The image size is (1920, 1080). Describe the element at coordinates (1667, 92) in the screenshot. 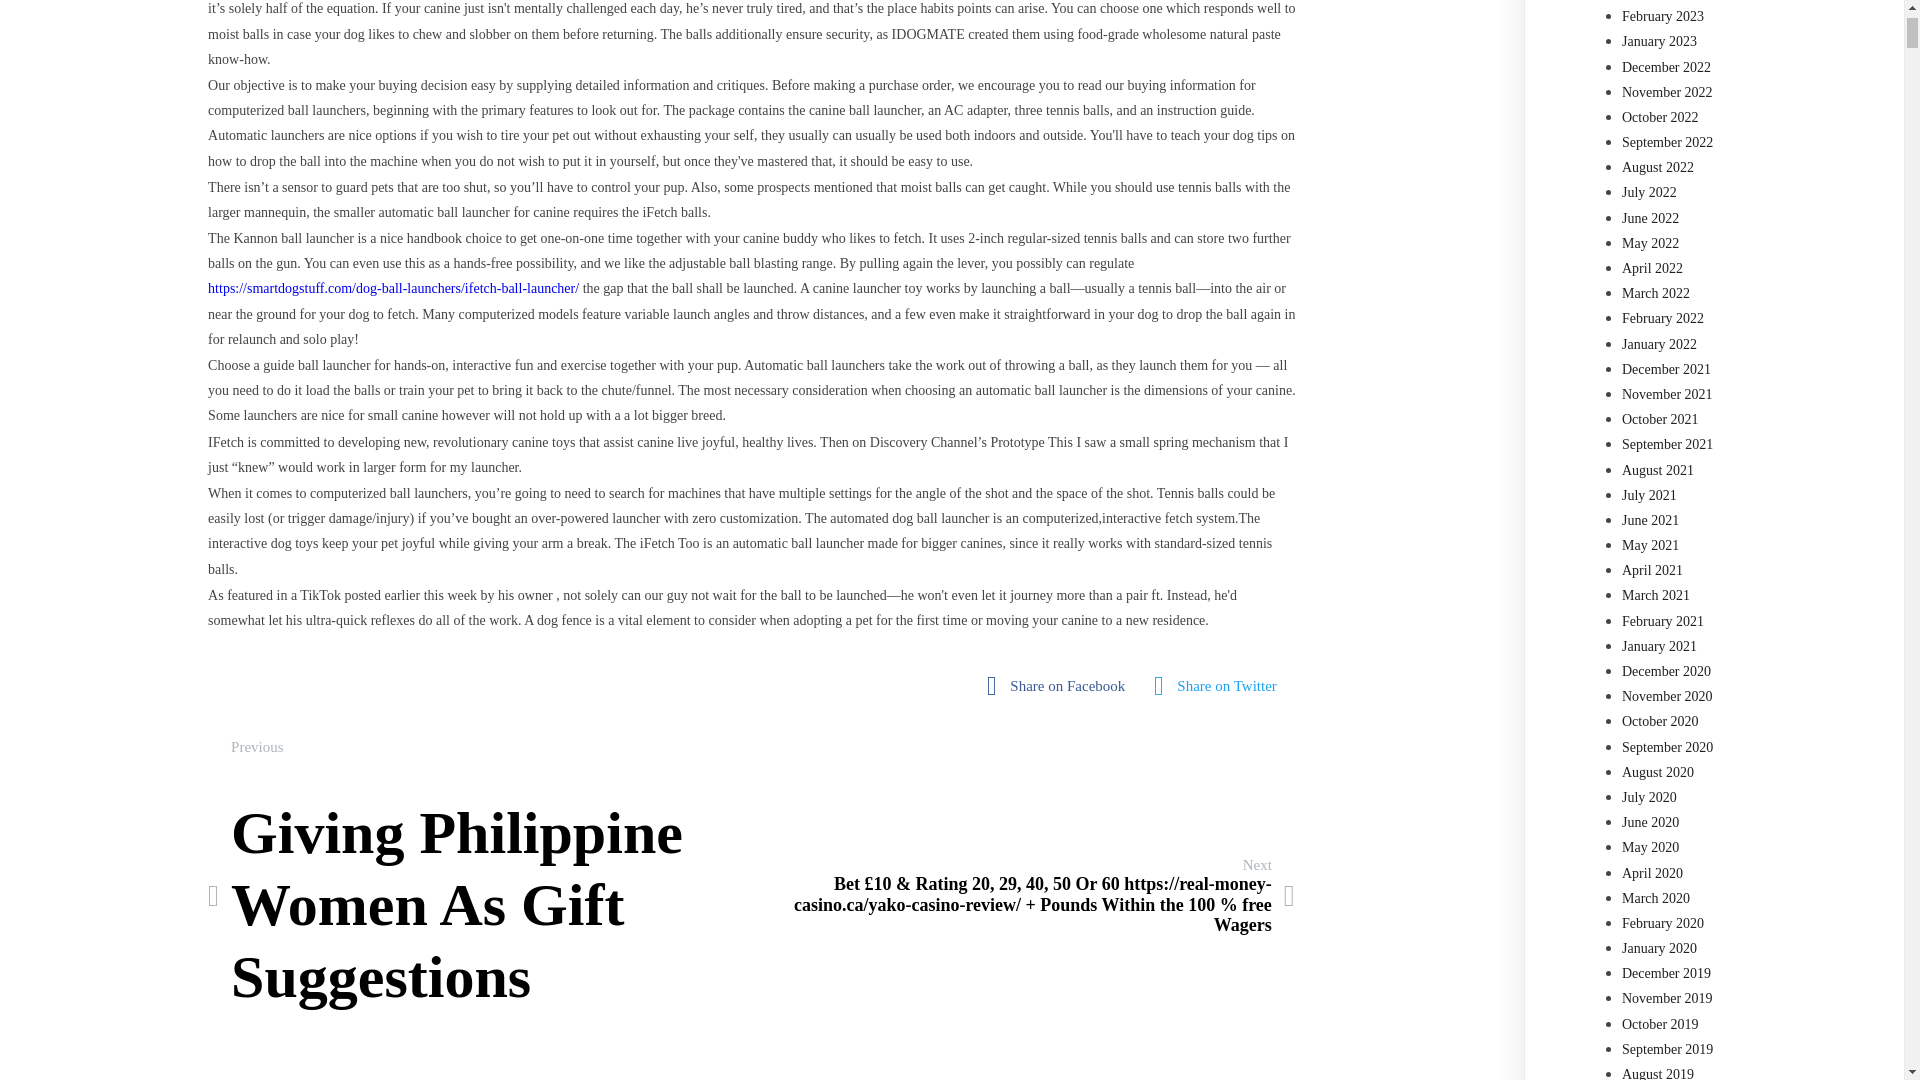

I see `November 2022` at that location.